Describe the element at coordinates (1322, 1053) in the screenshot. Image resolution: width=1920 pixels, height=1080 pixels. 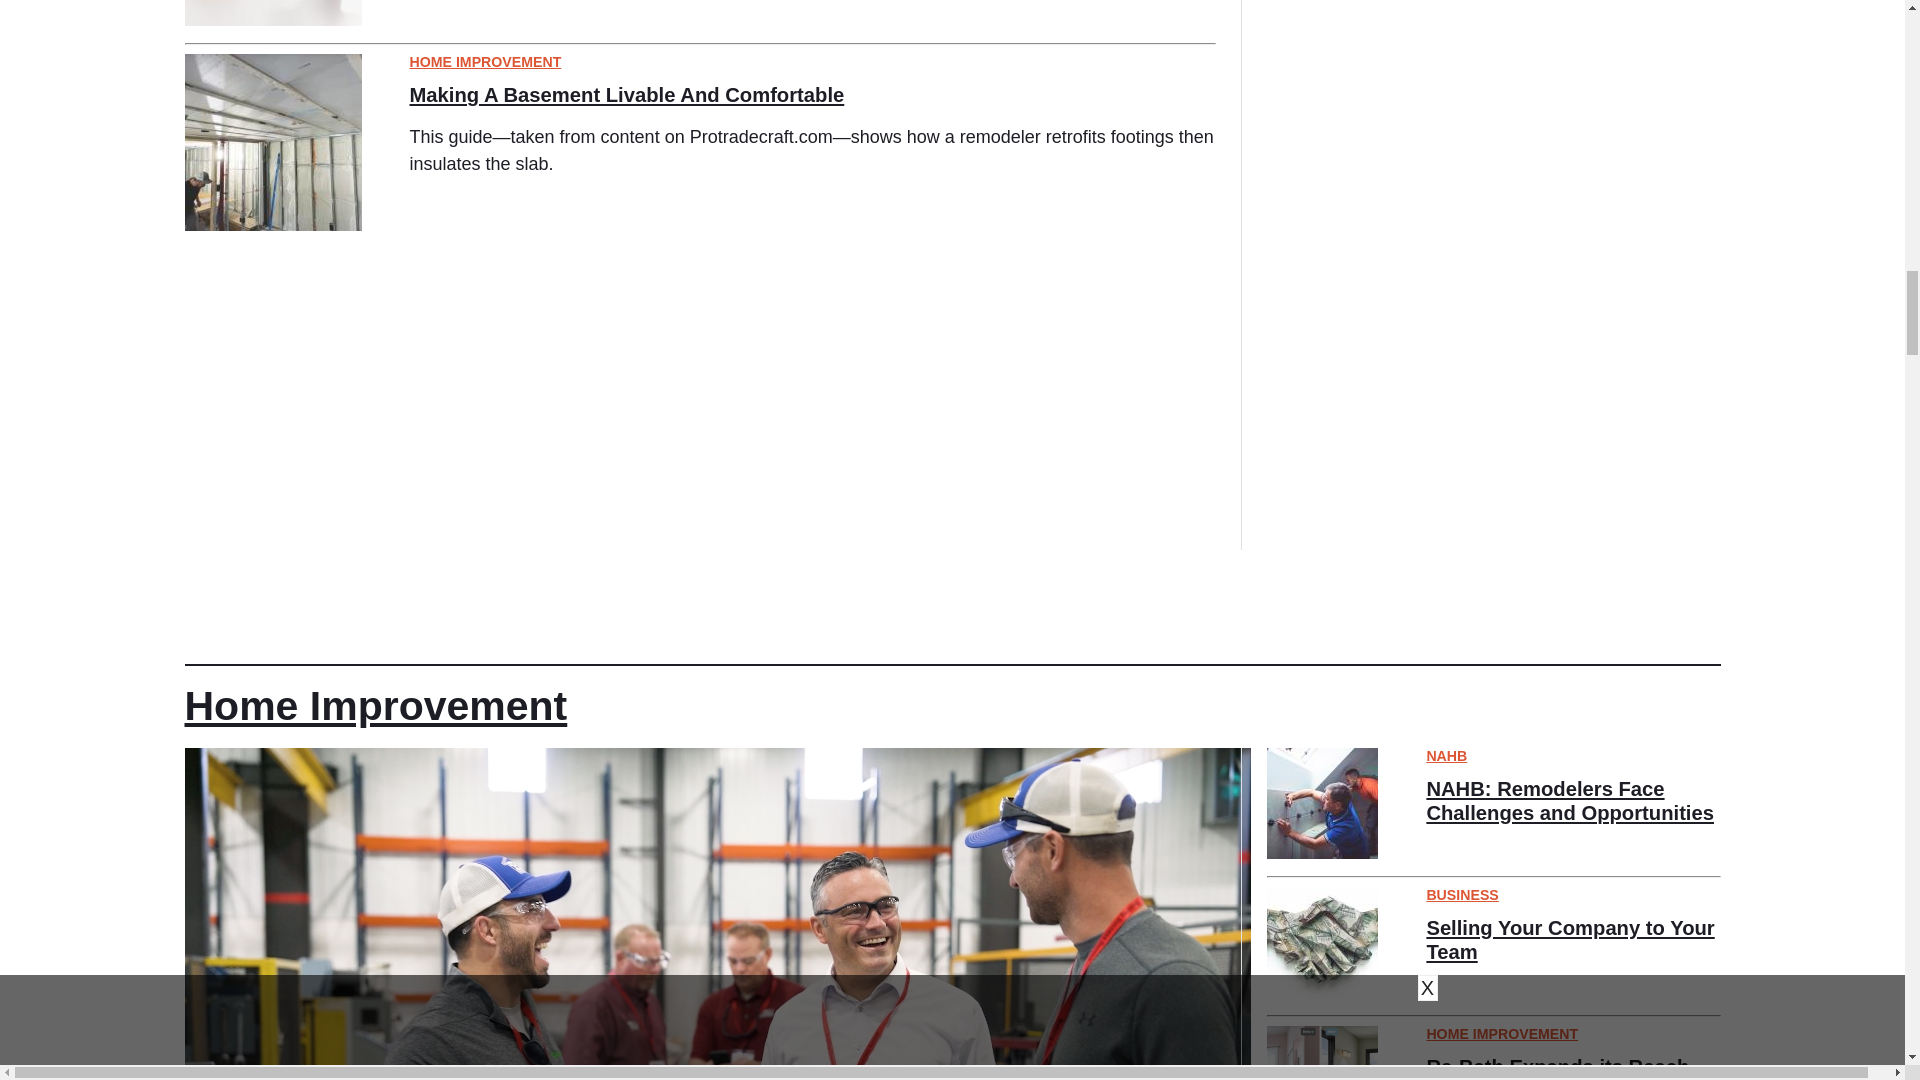
I see `Photo credit: Re-Bath` at that location.